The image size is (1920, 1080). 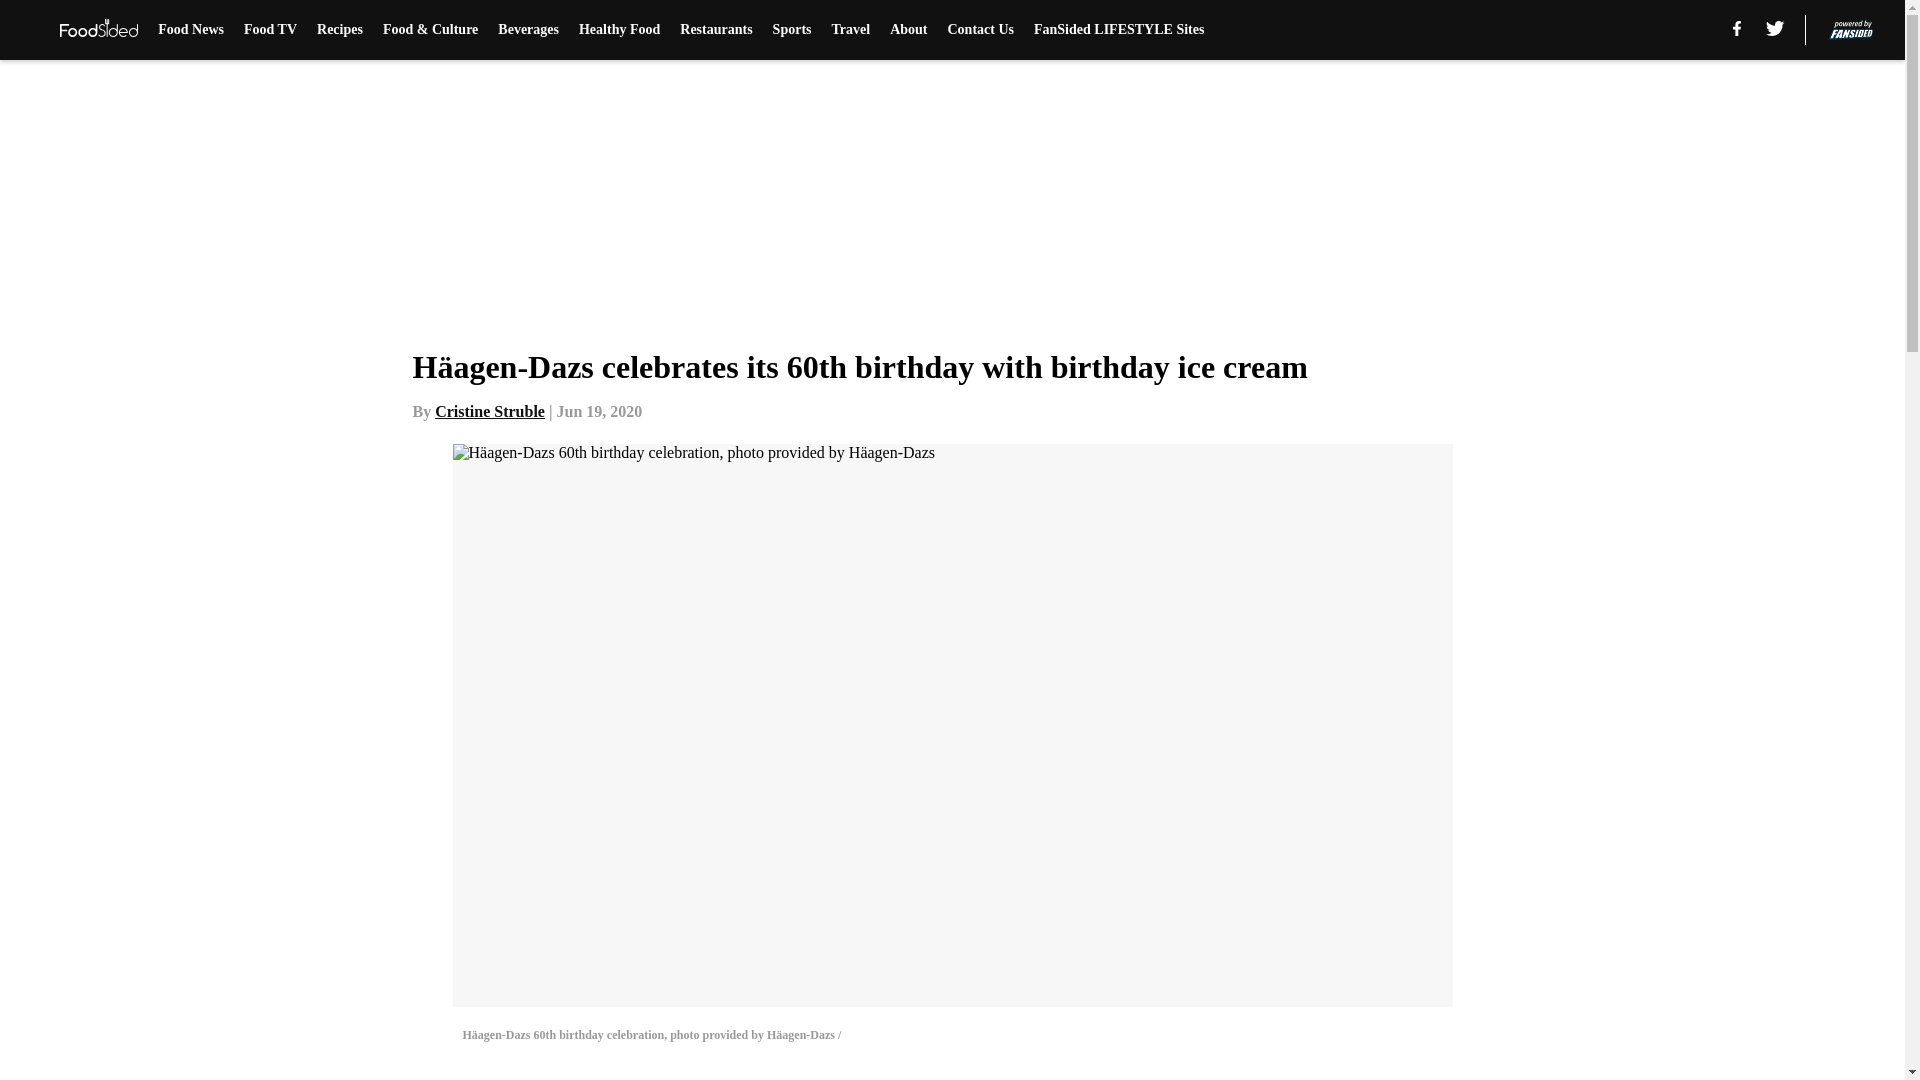 What do you see at coordinates (792, 30) in the screenshot?
I see `Sports` at bounding box center [792, 30].